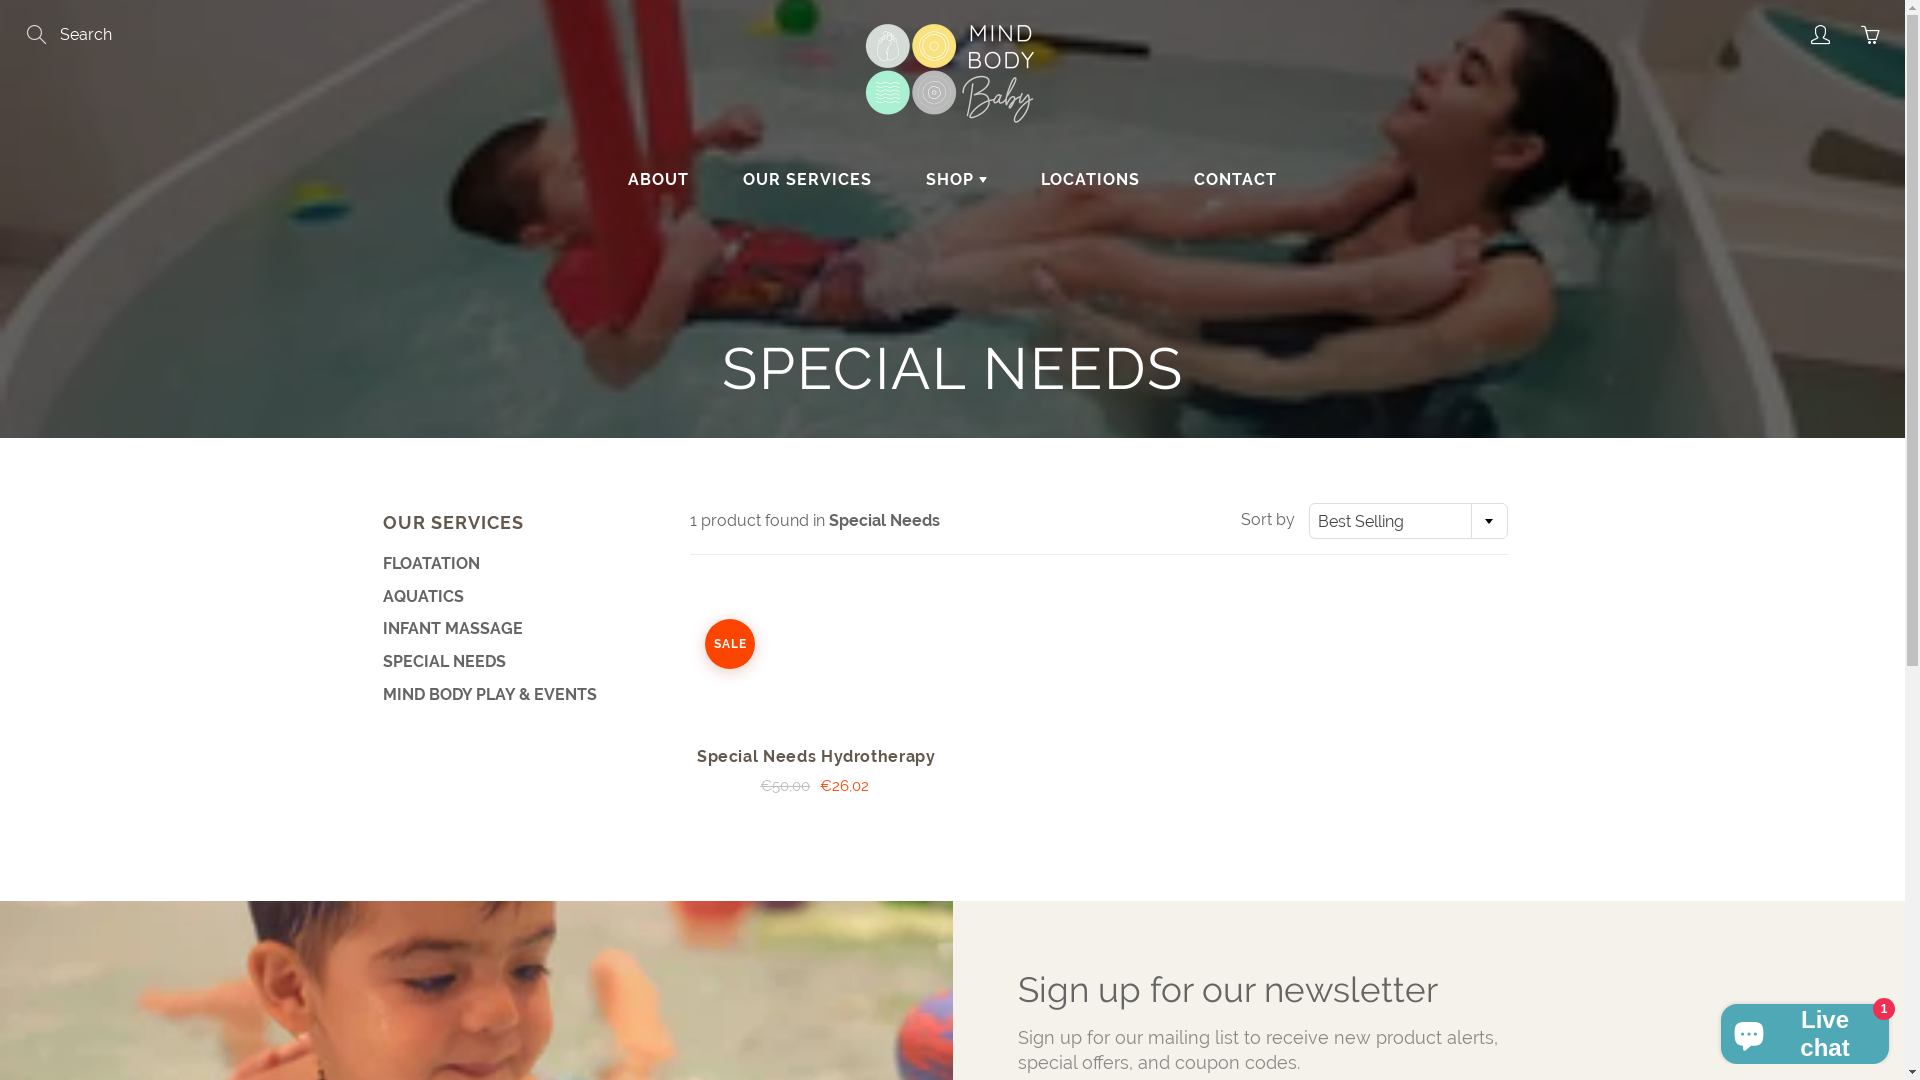 The width and height of the screenshot is (1920, 1080). Describe the element at coordinates (514, 629) in the screenshot. I see `INFANT MASSAGE` at that location.